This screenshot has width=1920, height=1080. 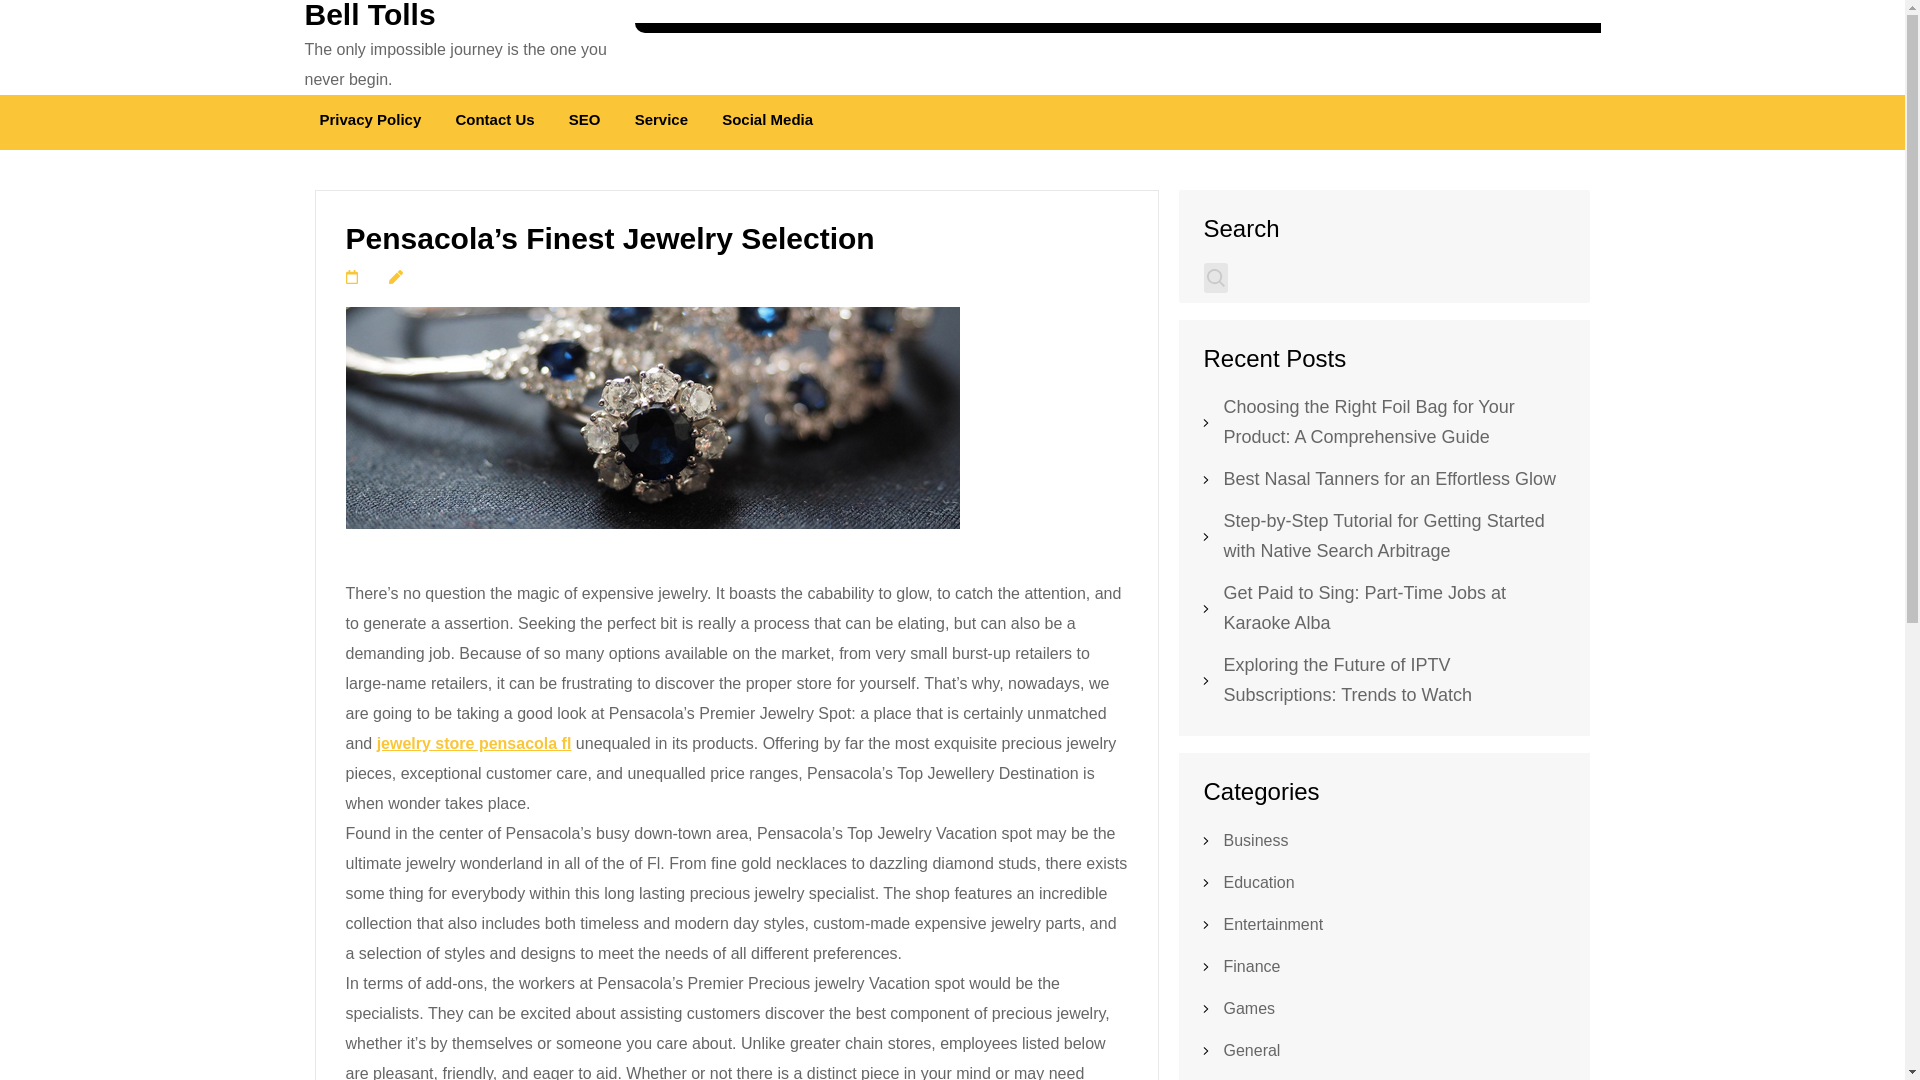 What do you see at coordinates (1390, 478) in the screenshot?
I see `Best Nasal Tanners for an Effortless Glow` at bounding box center [1390, 478].